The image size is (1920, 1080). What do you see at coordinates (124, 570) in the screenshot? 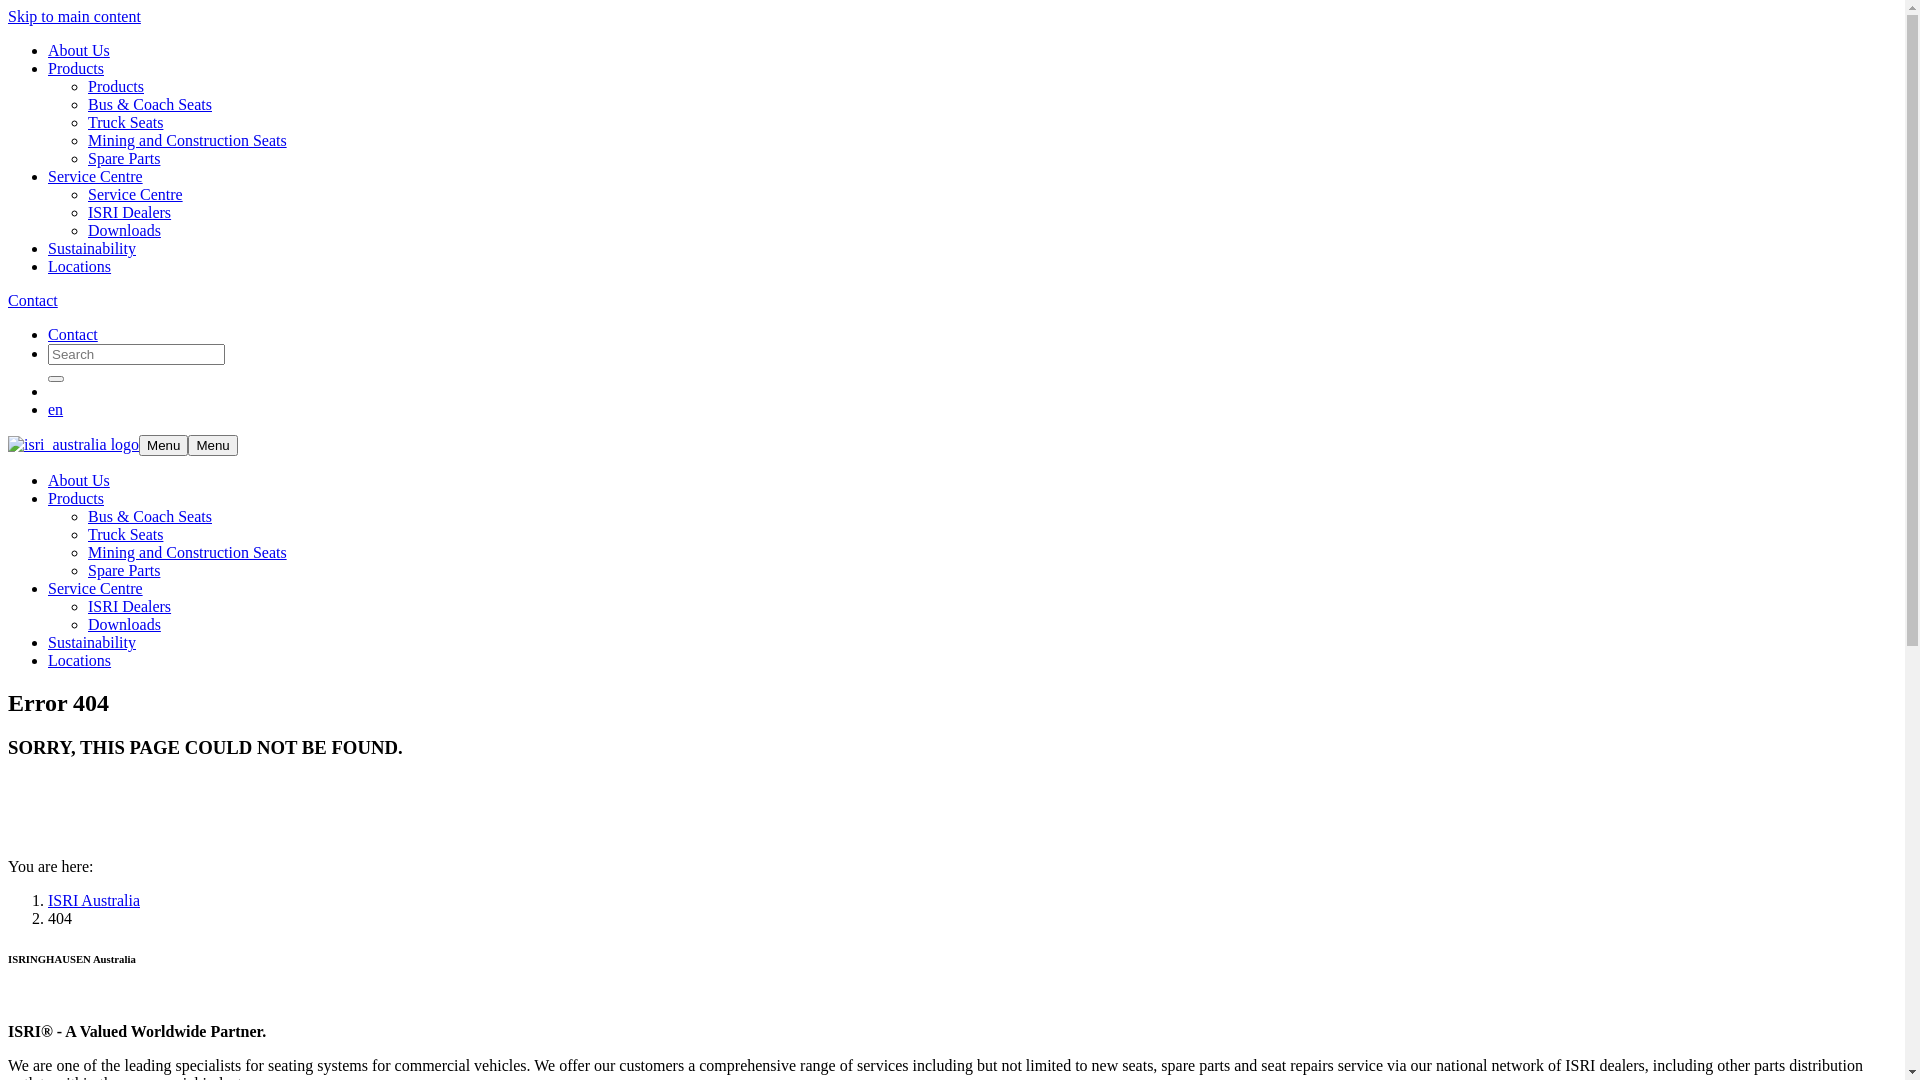
I see `Spare Parts` at bounding box center [124, 570].